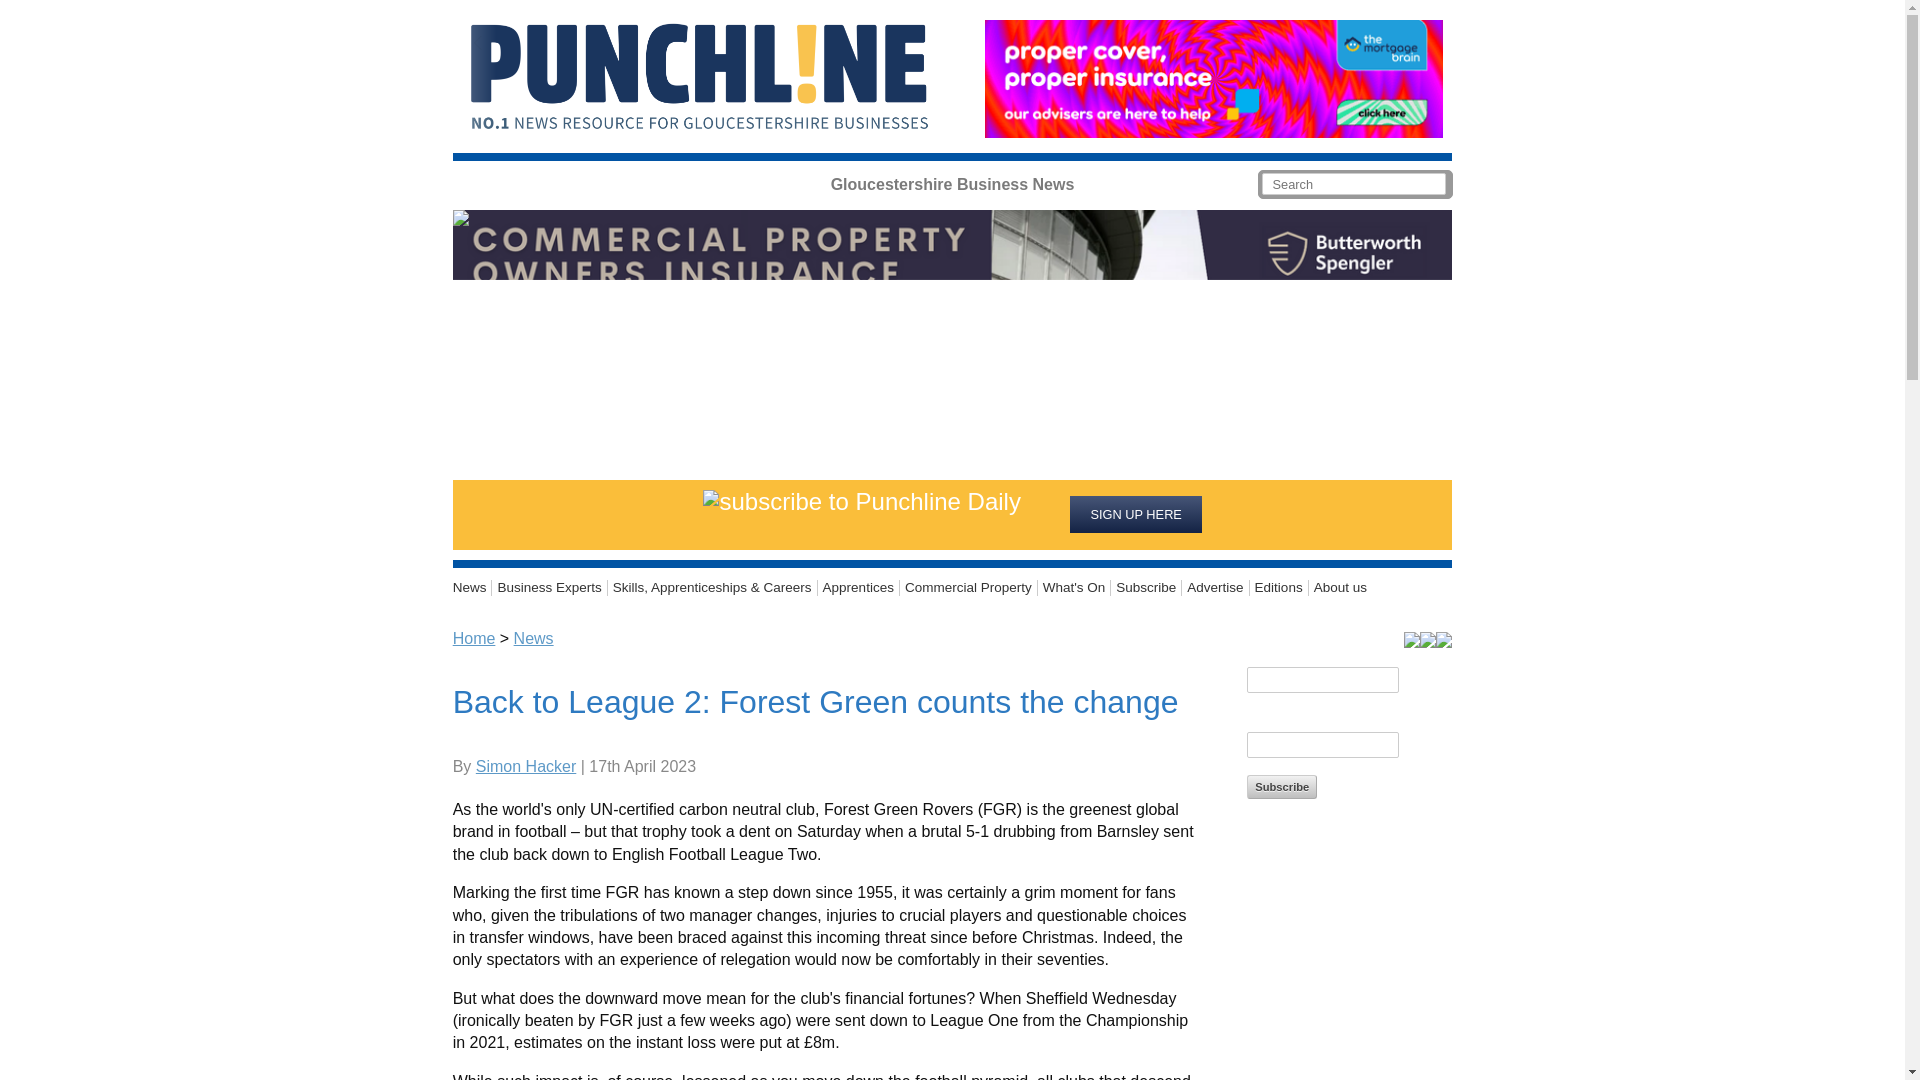 The height and width of the screenshot is (1080, 1920). Describe the element at coordinates (534, 638) in the screenshot. I see `News` at that location.